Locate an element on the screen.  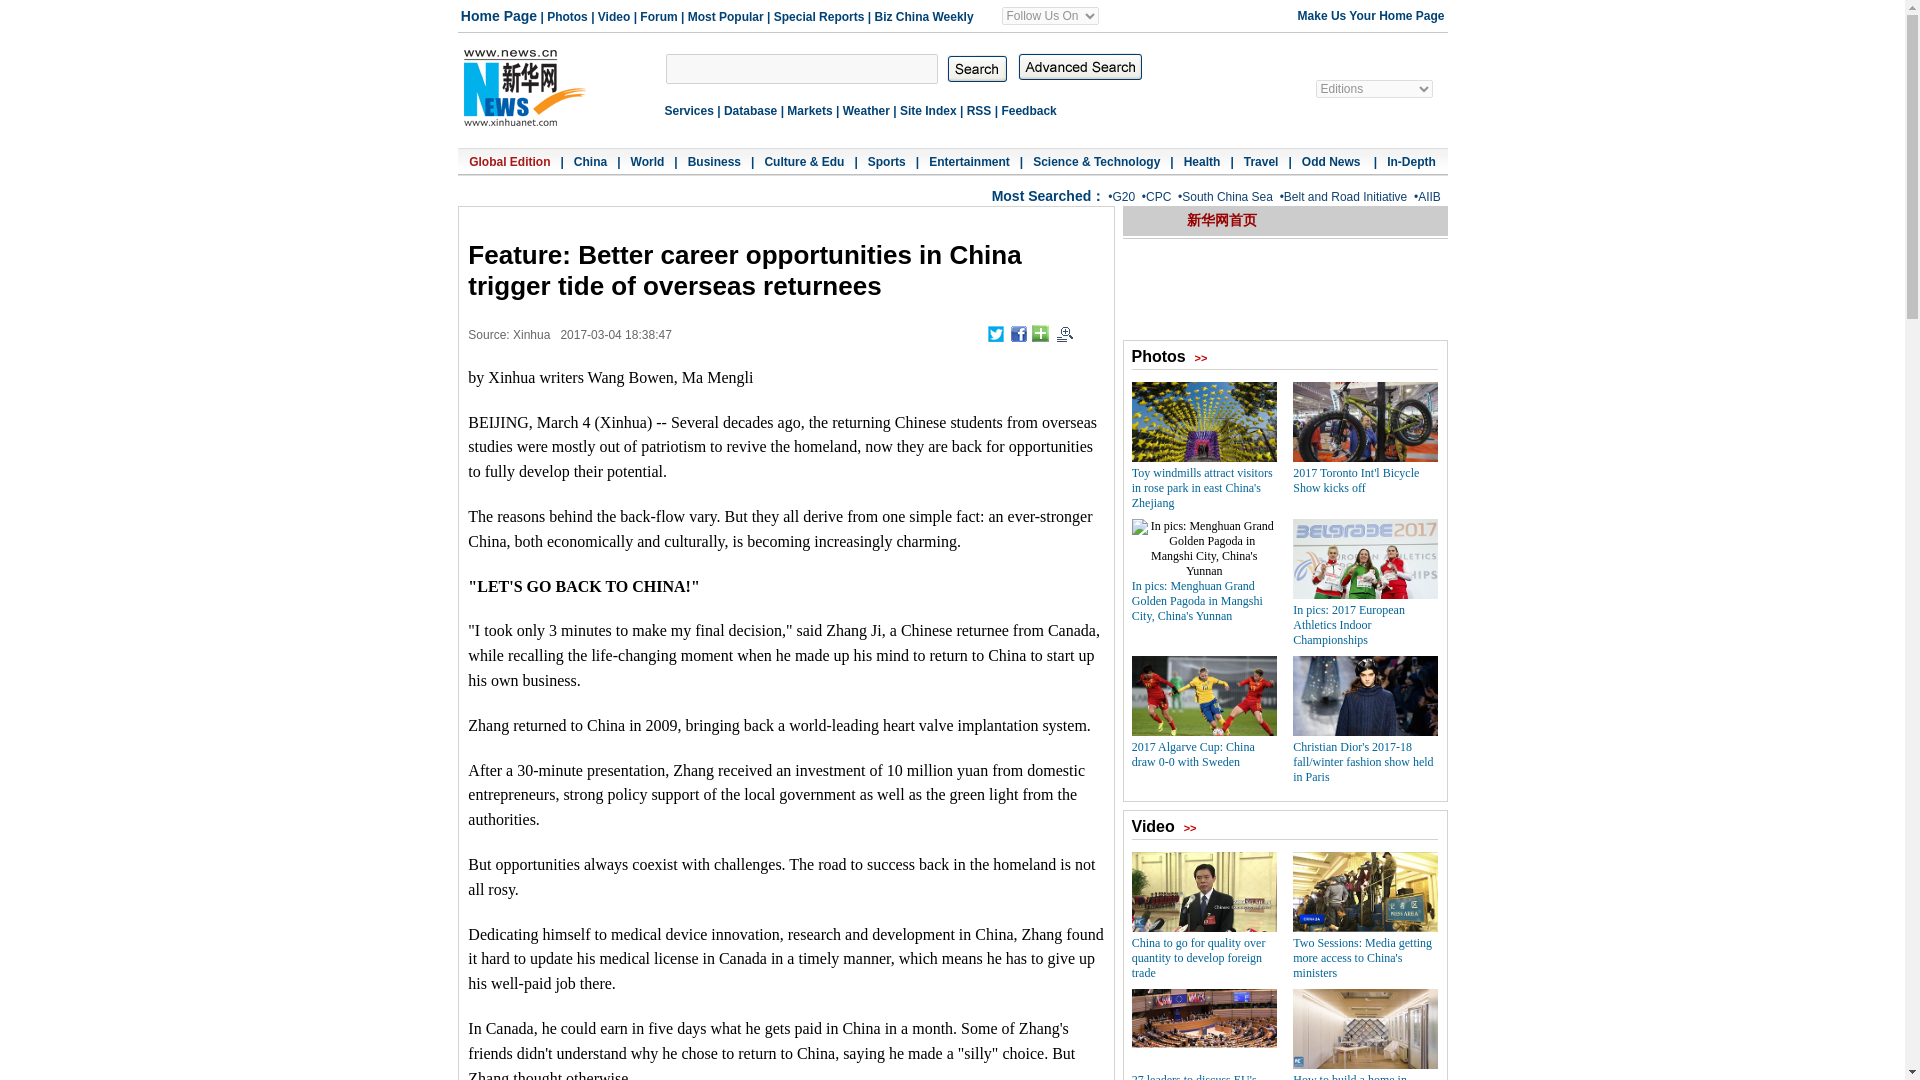
Weather is located at coordinates (866, 110).